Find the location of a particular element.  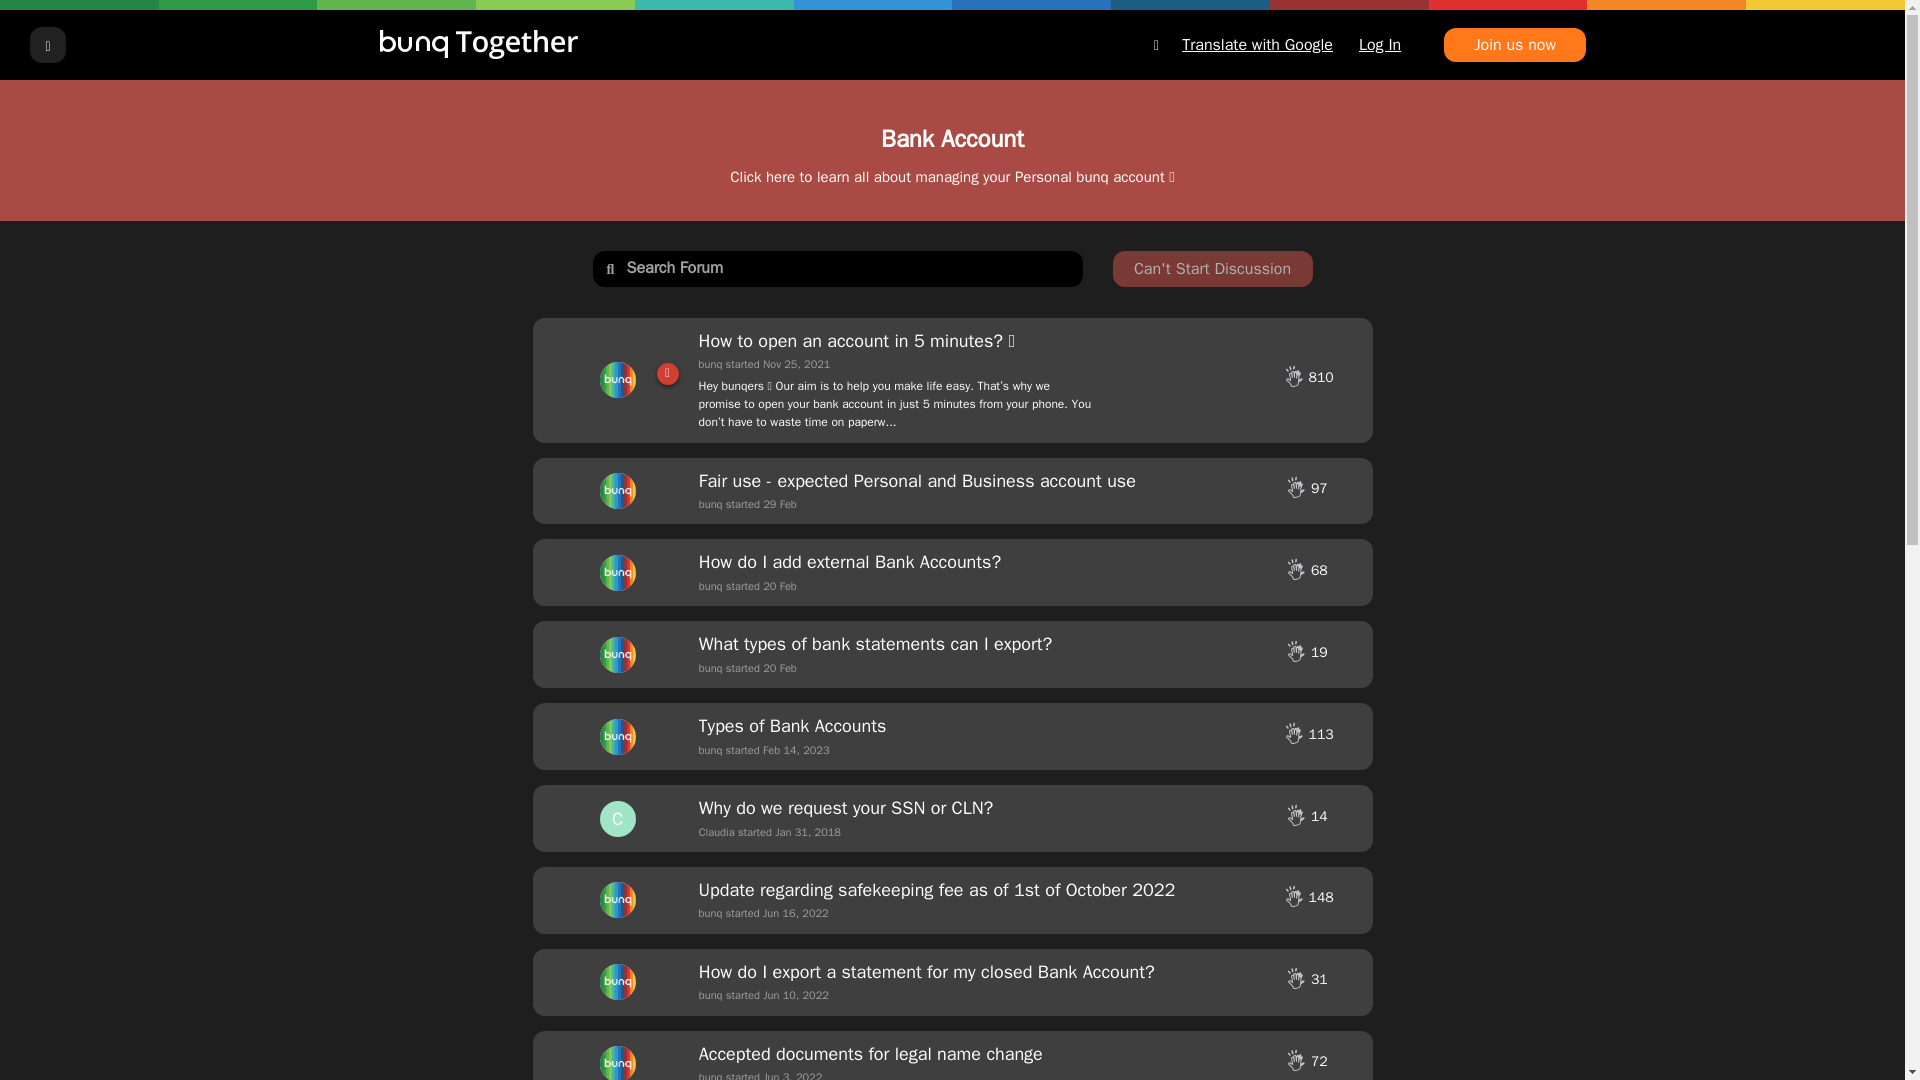

Can't Start Discussion is located at coordinates (1211, 268).